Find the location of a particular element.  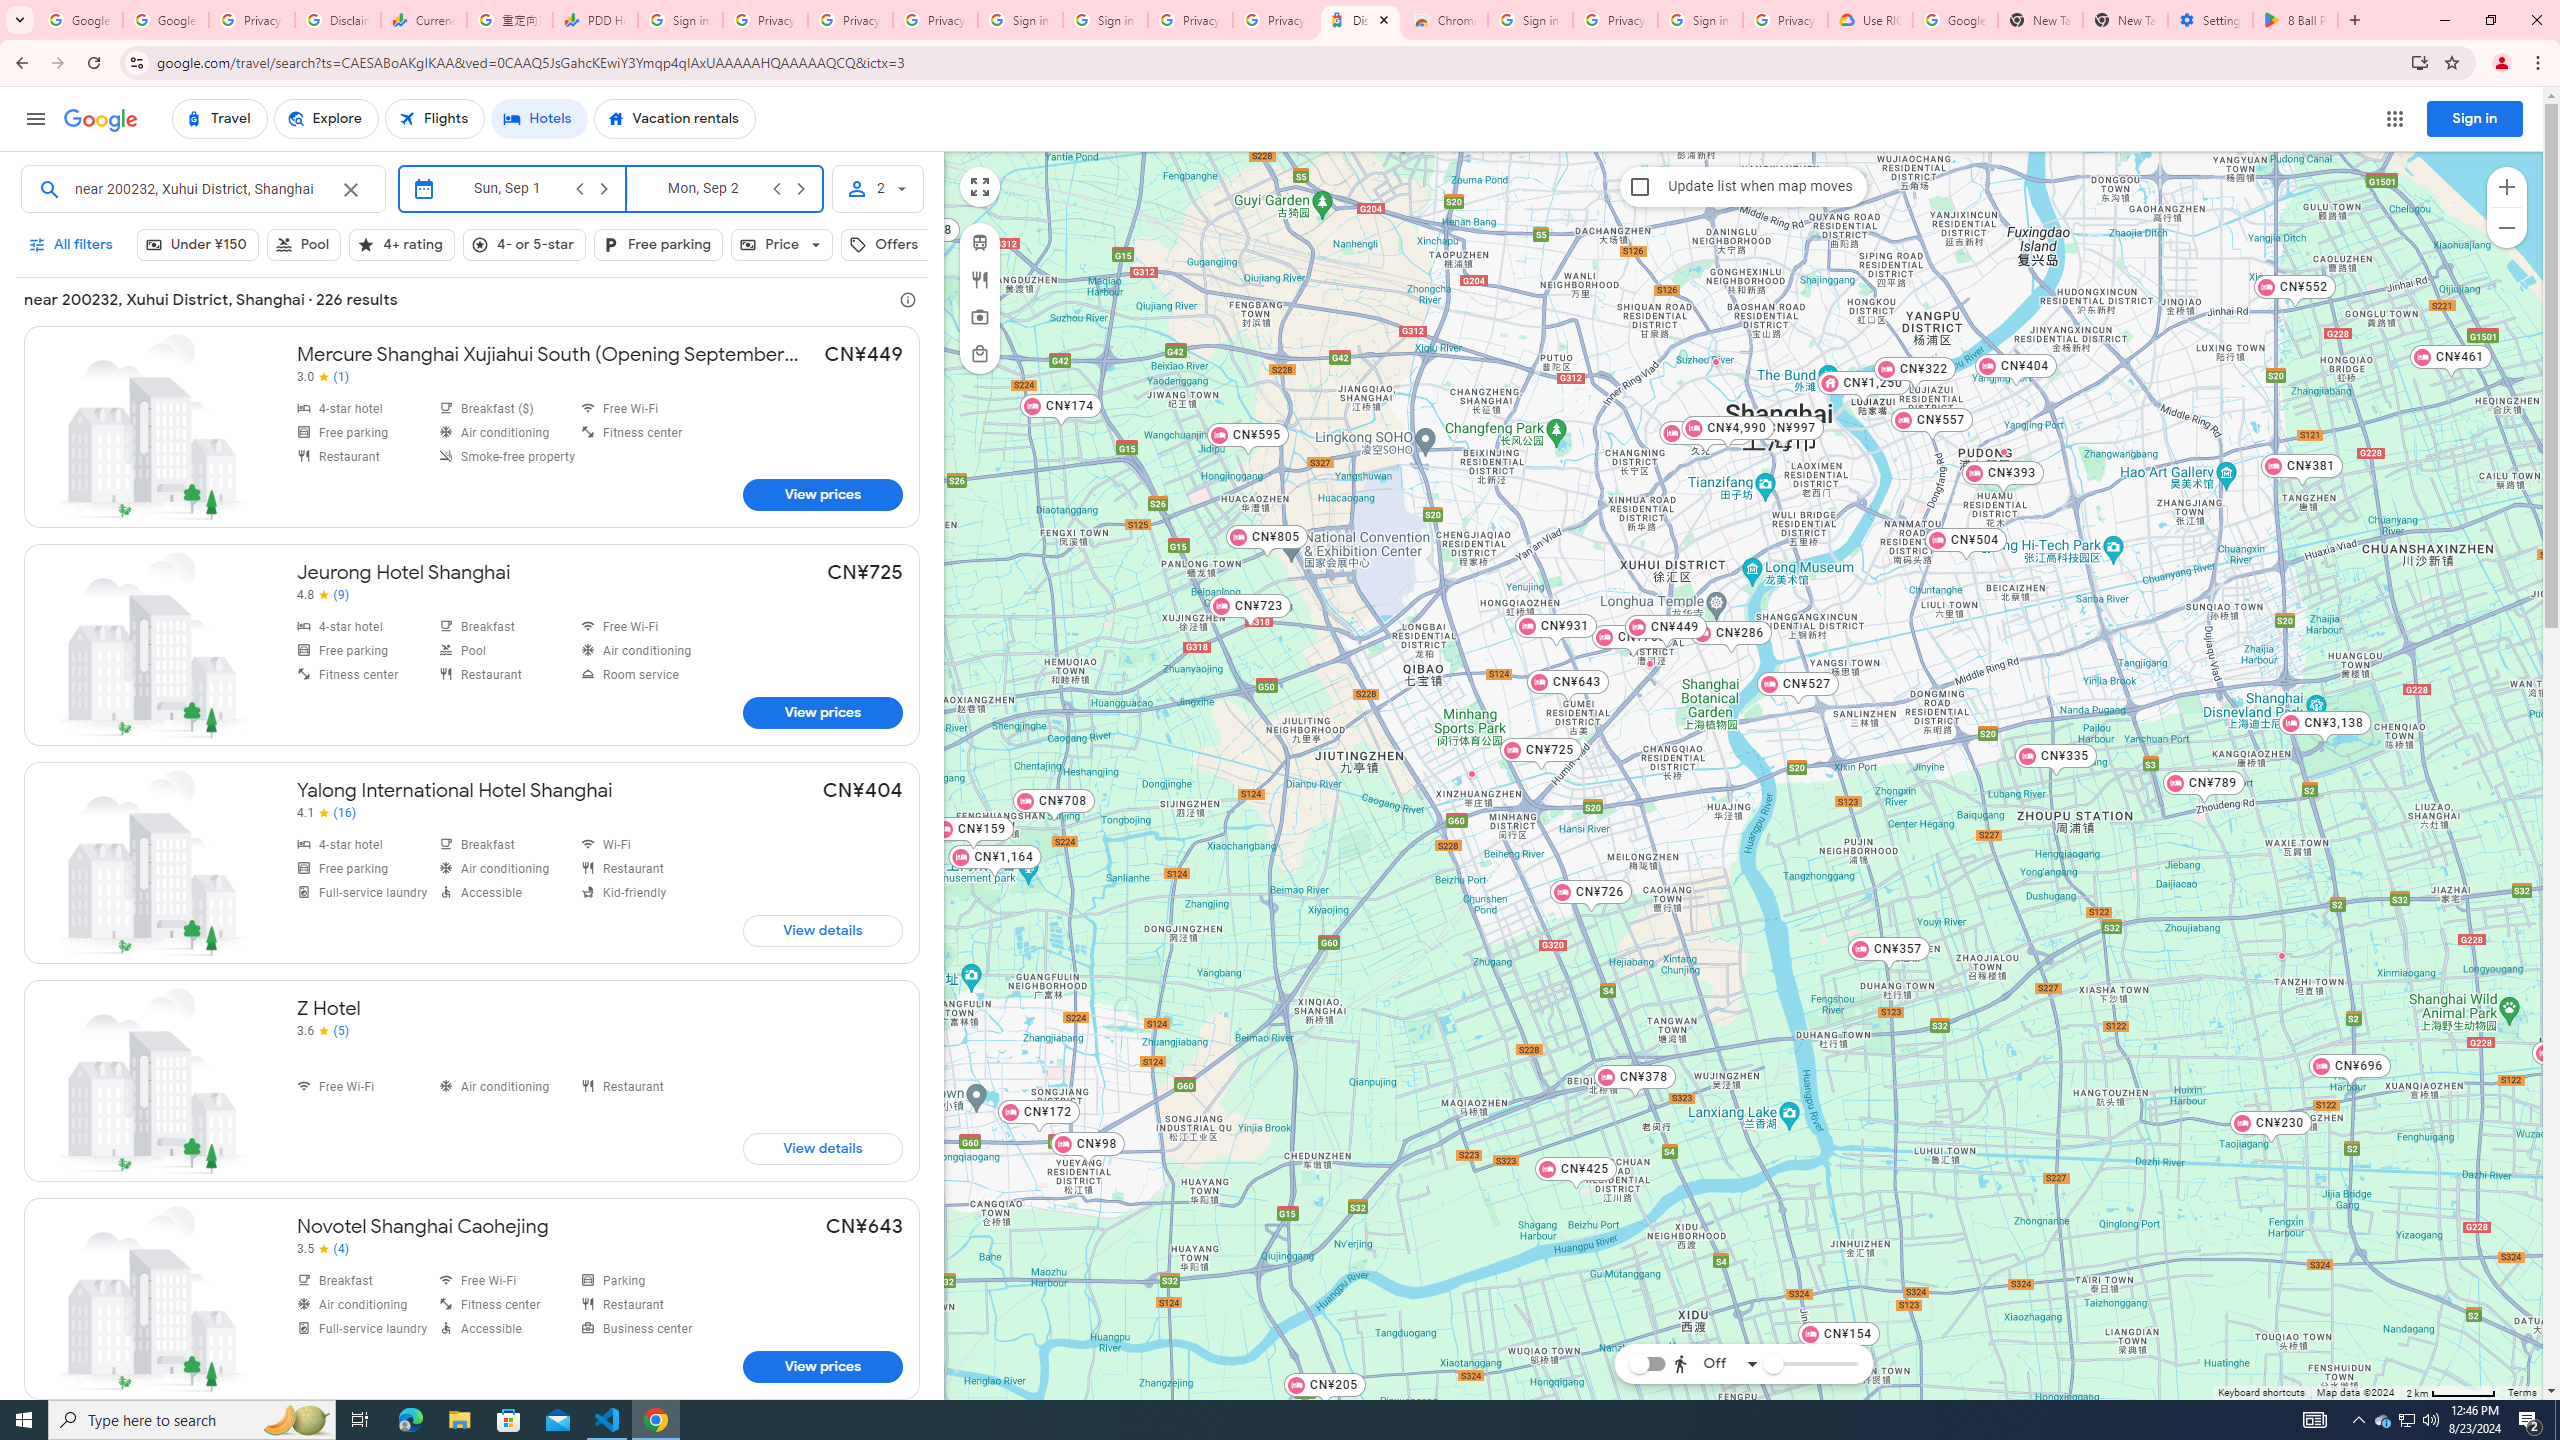

Jeurong Hotel Shanghai is located at coordinates (472, 644).